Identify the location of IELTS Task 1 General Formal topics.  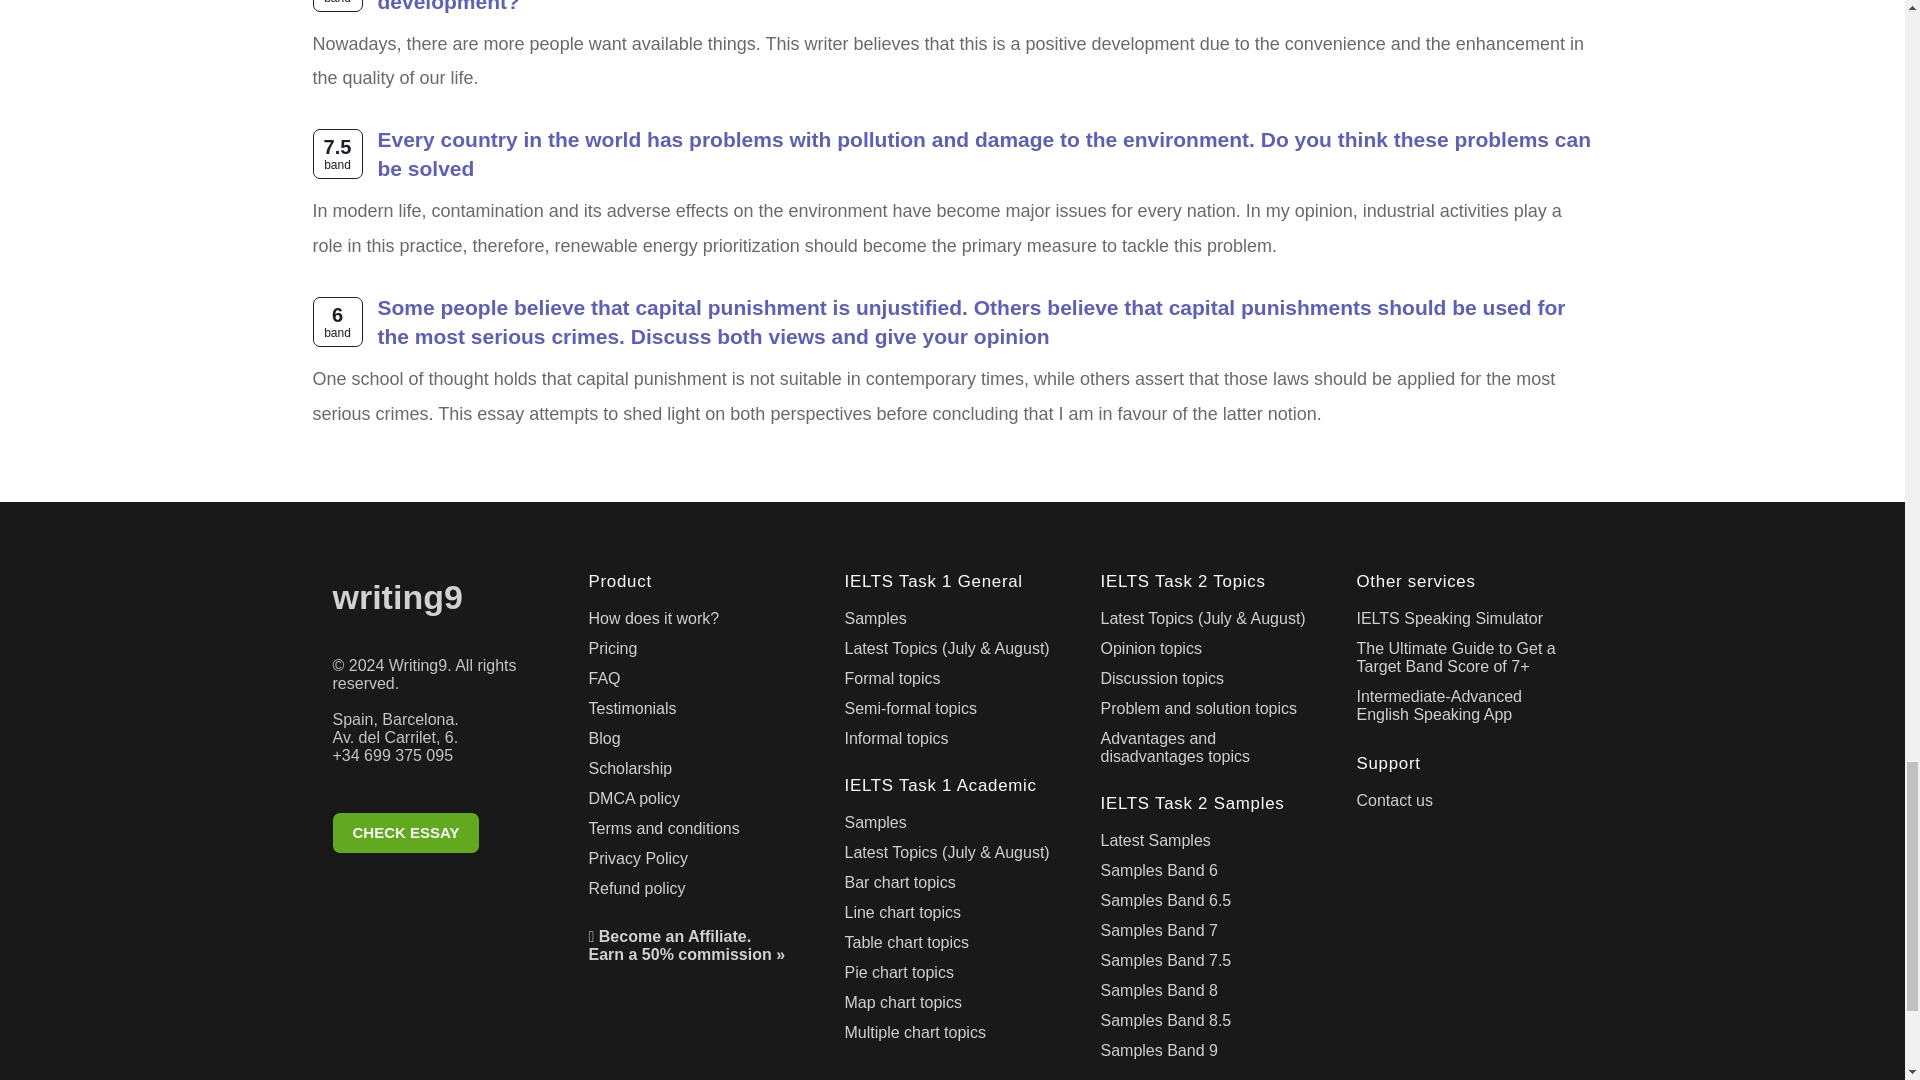
(952, 682).